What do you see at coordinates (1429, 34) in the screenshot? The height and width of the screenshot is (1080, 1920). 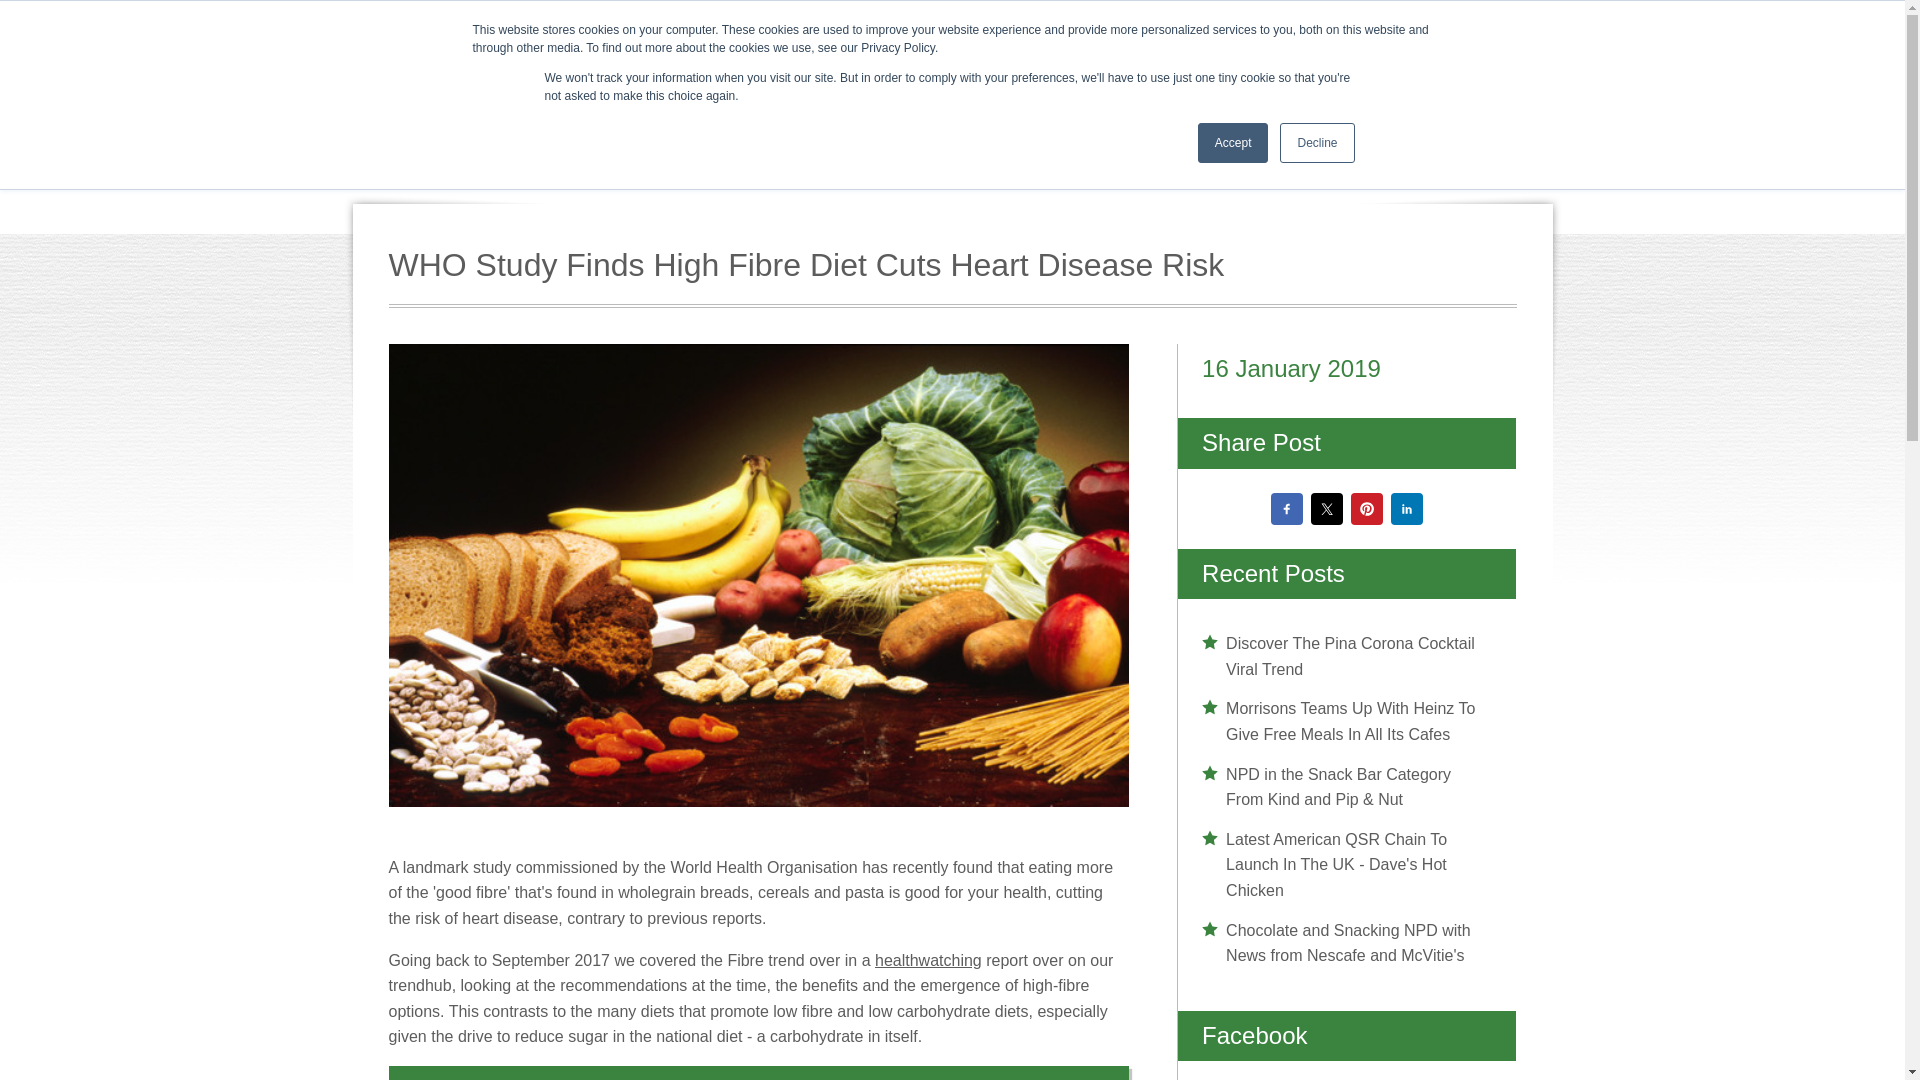 I see `Blog` at bounding box center [1429, 34].